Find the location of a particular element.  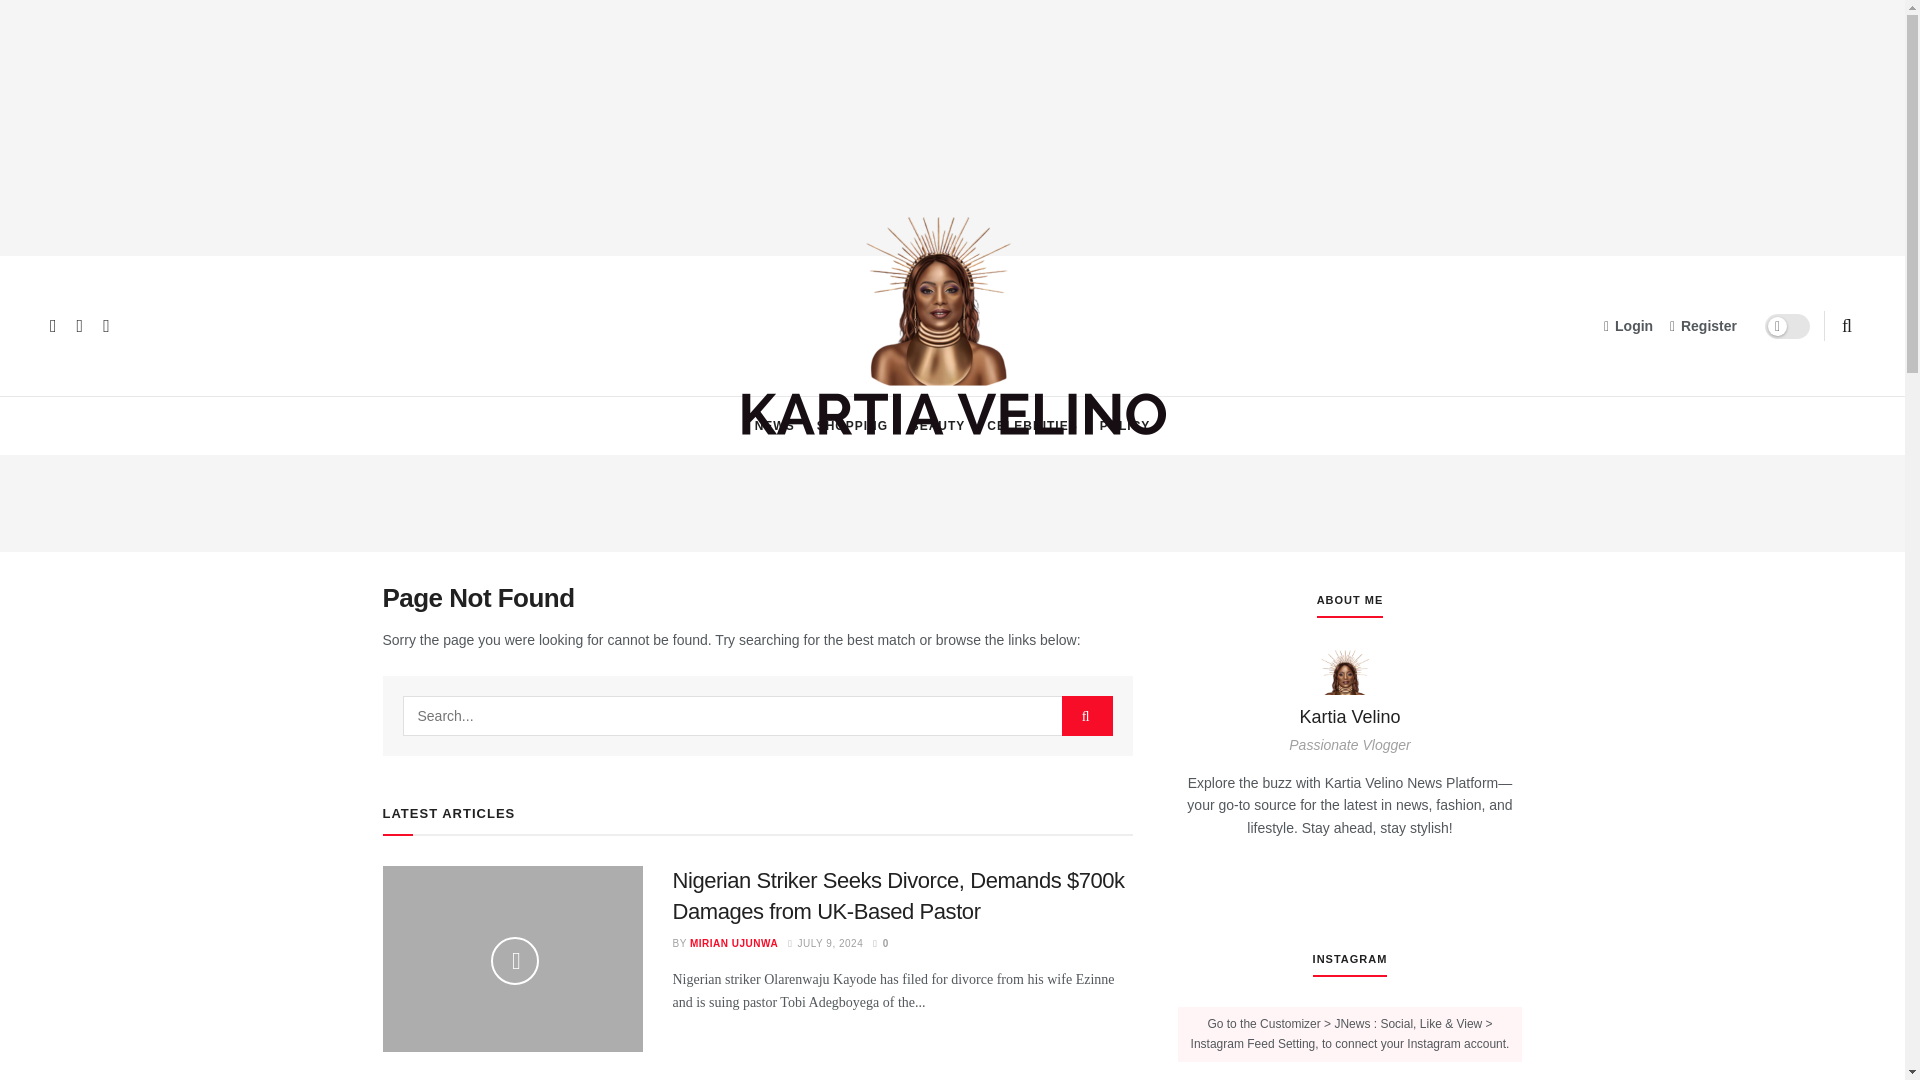

CELEBRITIES is located at coordinates (1032, 426).